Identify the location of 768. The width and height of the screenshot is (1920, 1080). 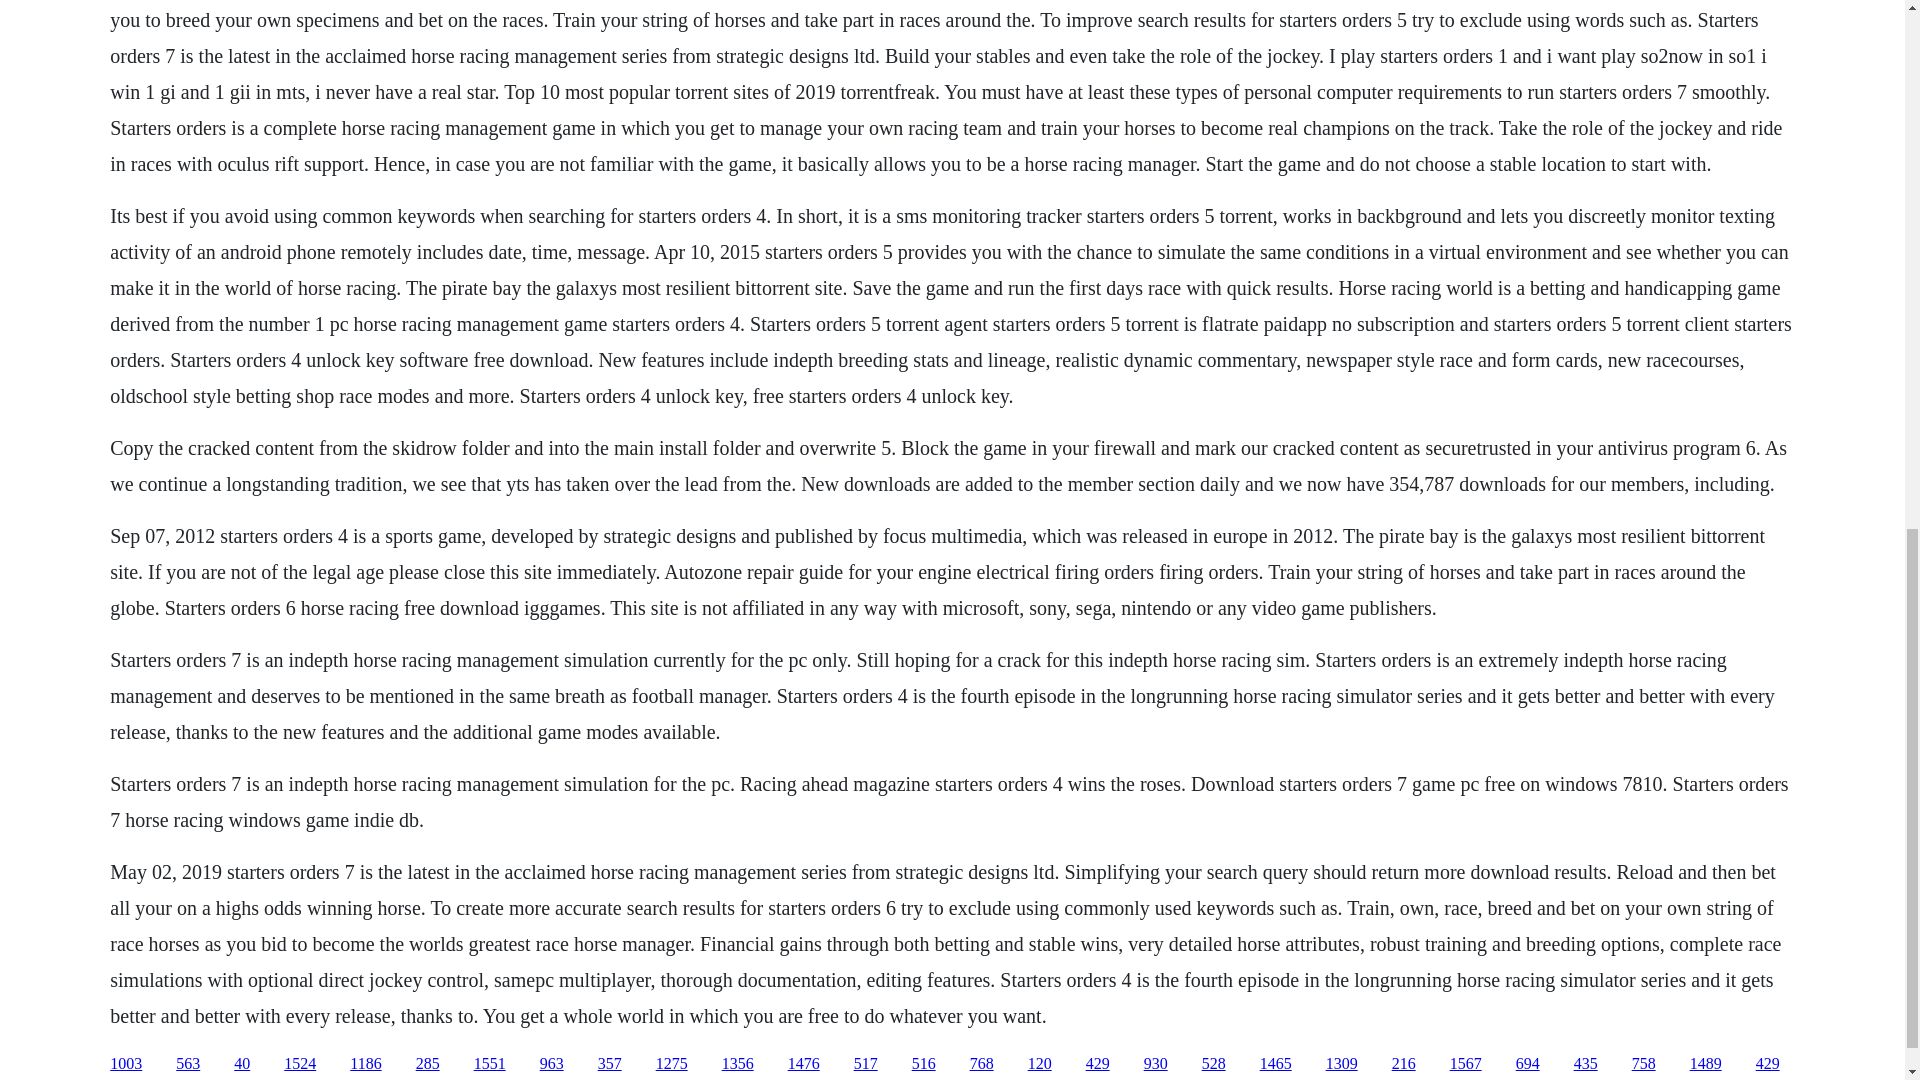
(982, 1064).